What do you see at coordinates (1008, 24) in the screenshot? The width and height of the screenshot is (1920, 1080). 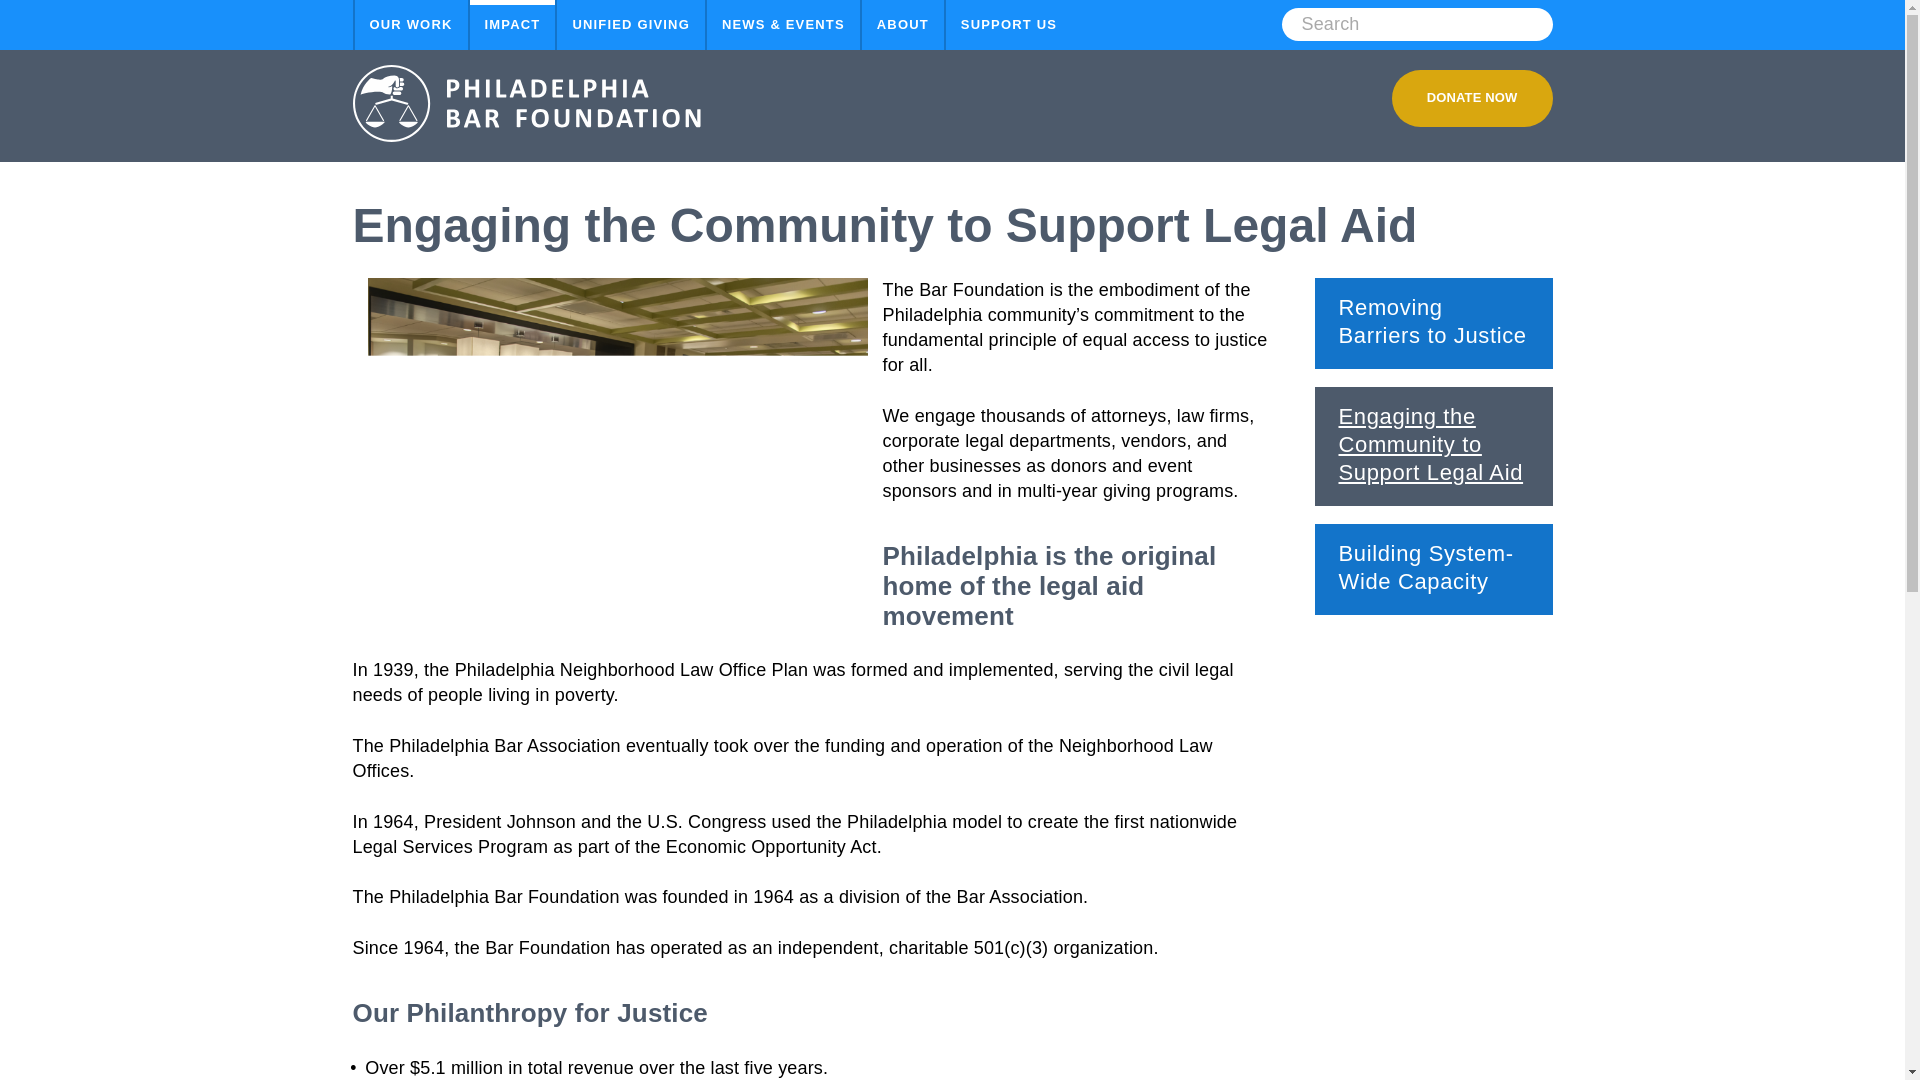 I see `SUPPORT US` at bounding box center [1008, 24].